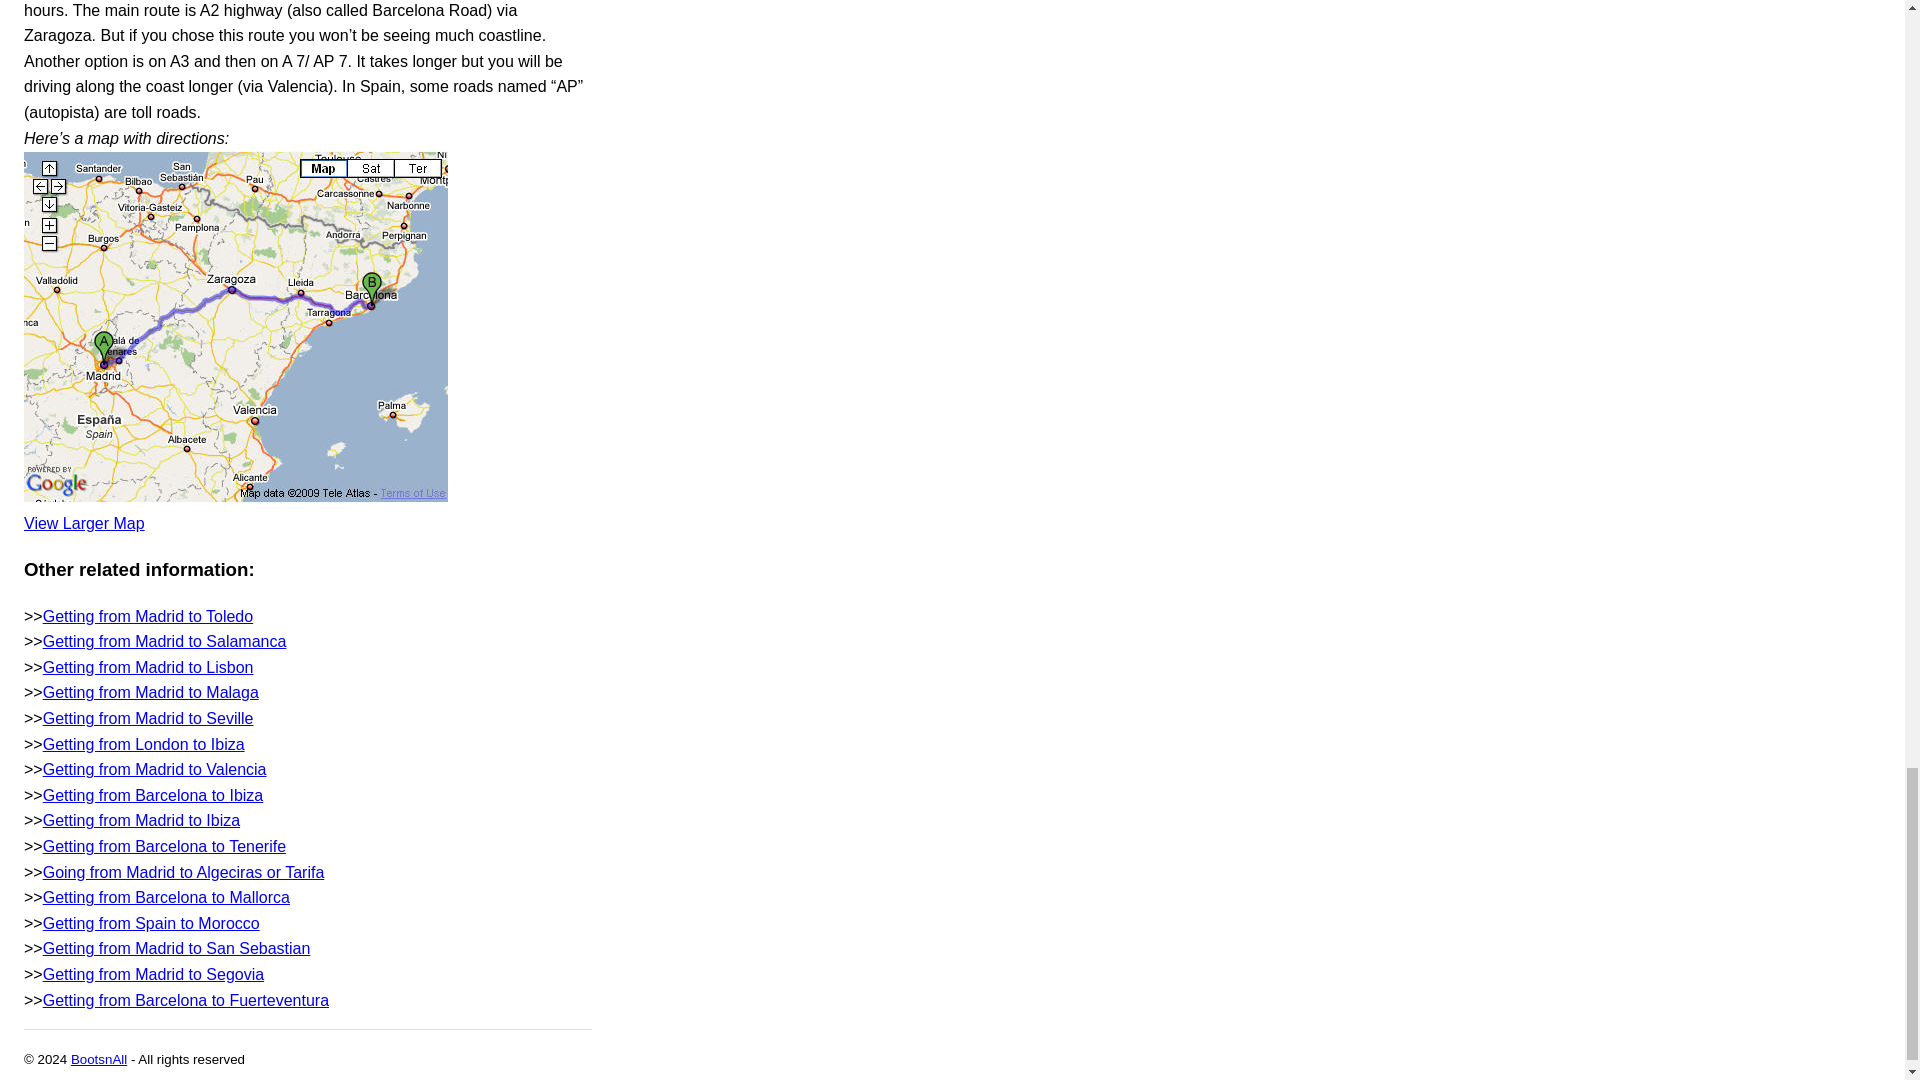 The image size is (1920, 1080). I want to click on Getting from Madrid to Valencia, so click(154, 769).